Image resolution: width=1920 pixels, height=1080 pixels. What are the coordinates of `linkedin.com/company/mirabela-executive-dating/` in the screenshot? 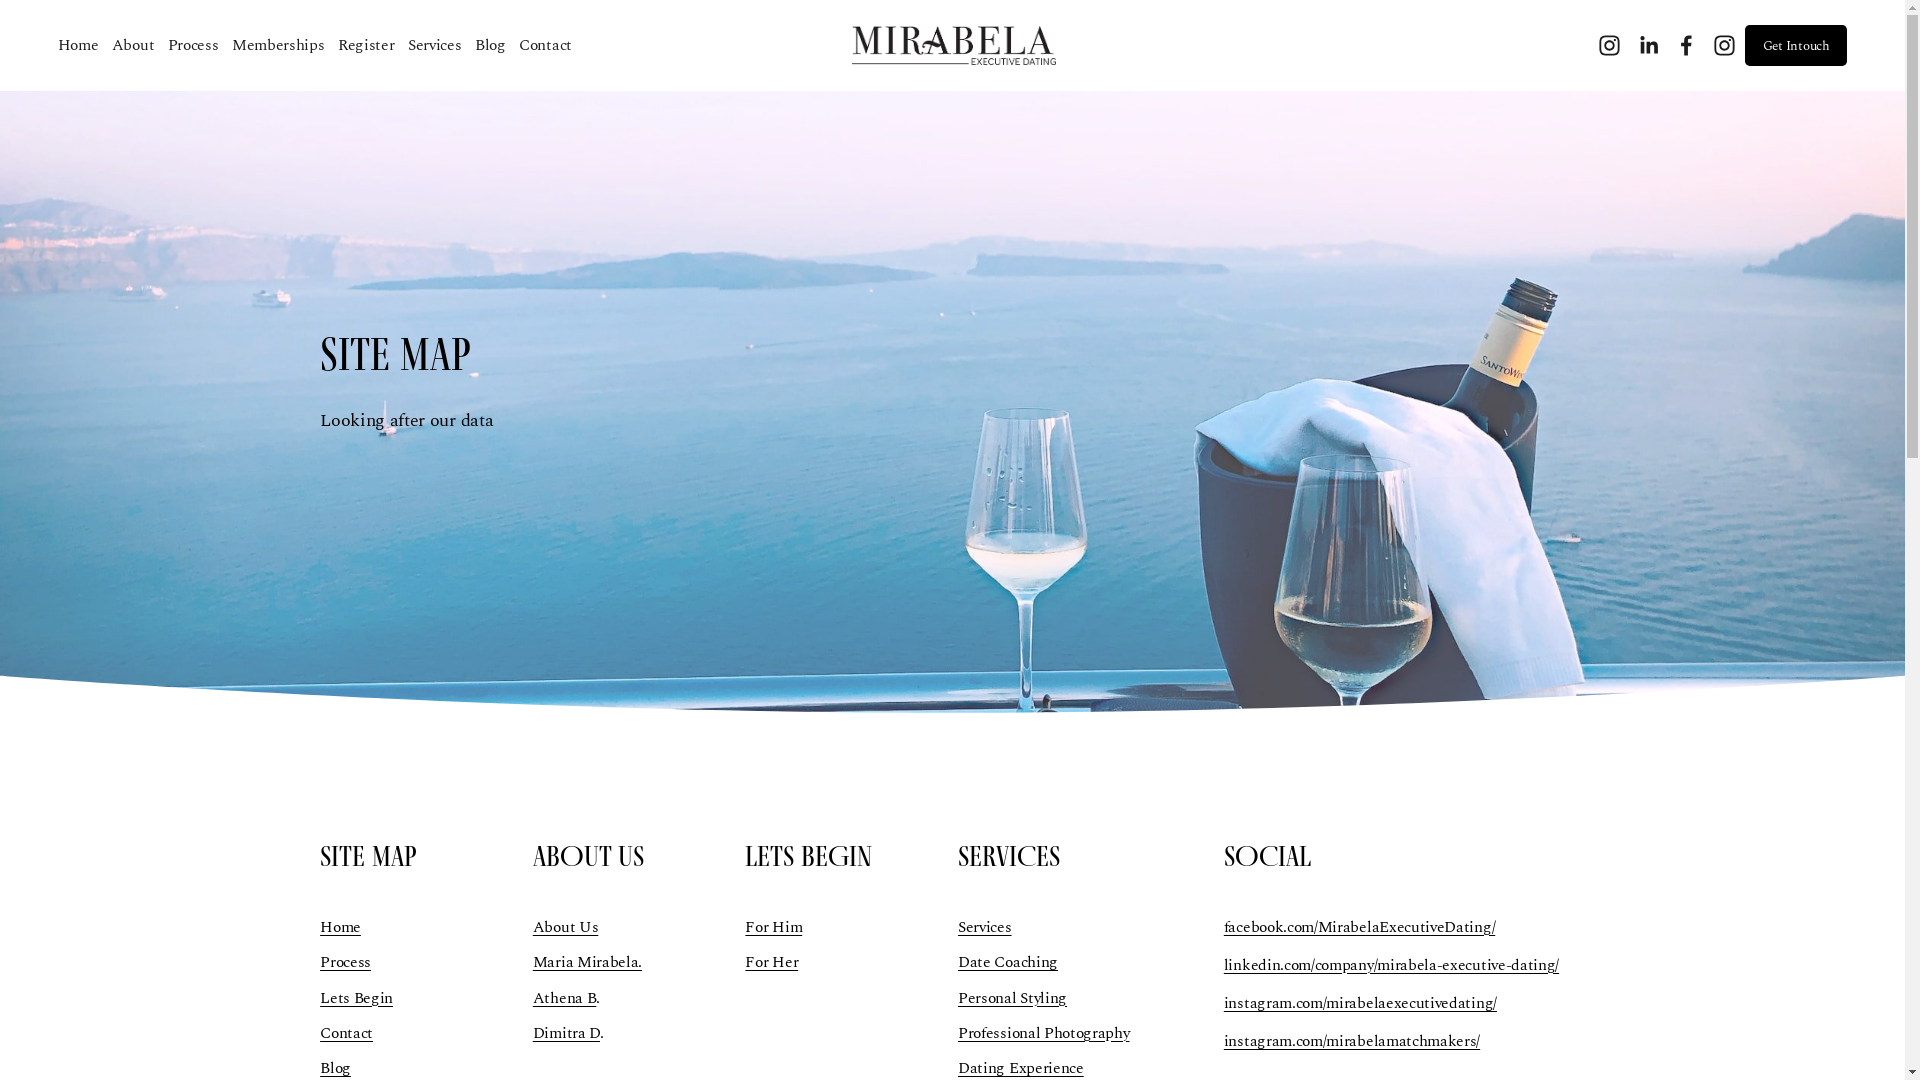 It's located at (1392, 965).